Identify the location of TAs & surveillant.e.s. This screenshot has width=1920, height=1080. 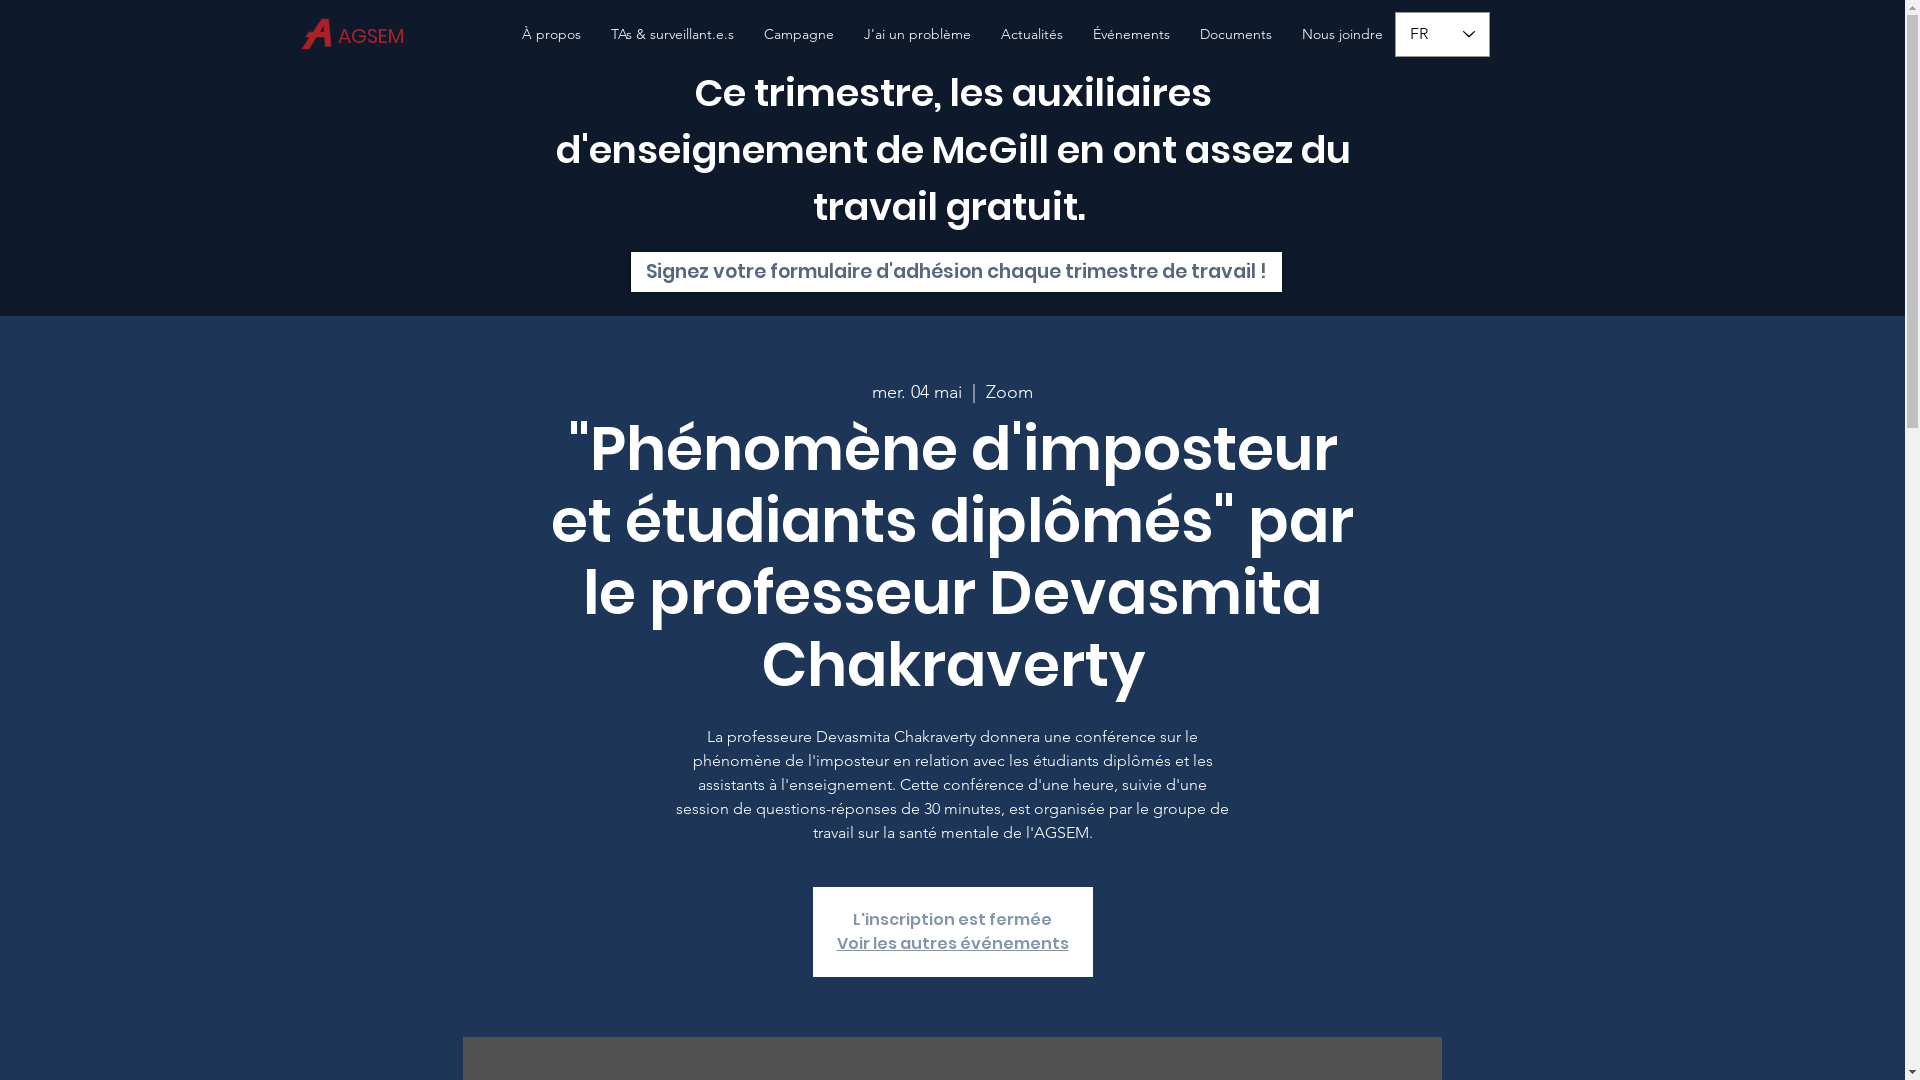
(672, 34).